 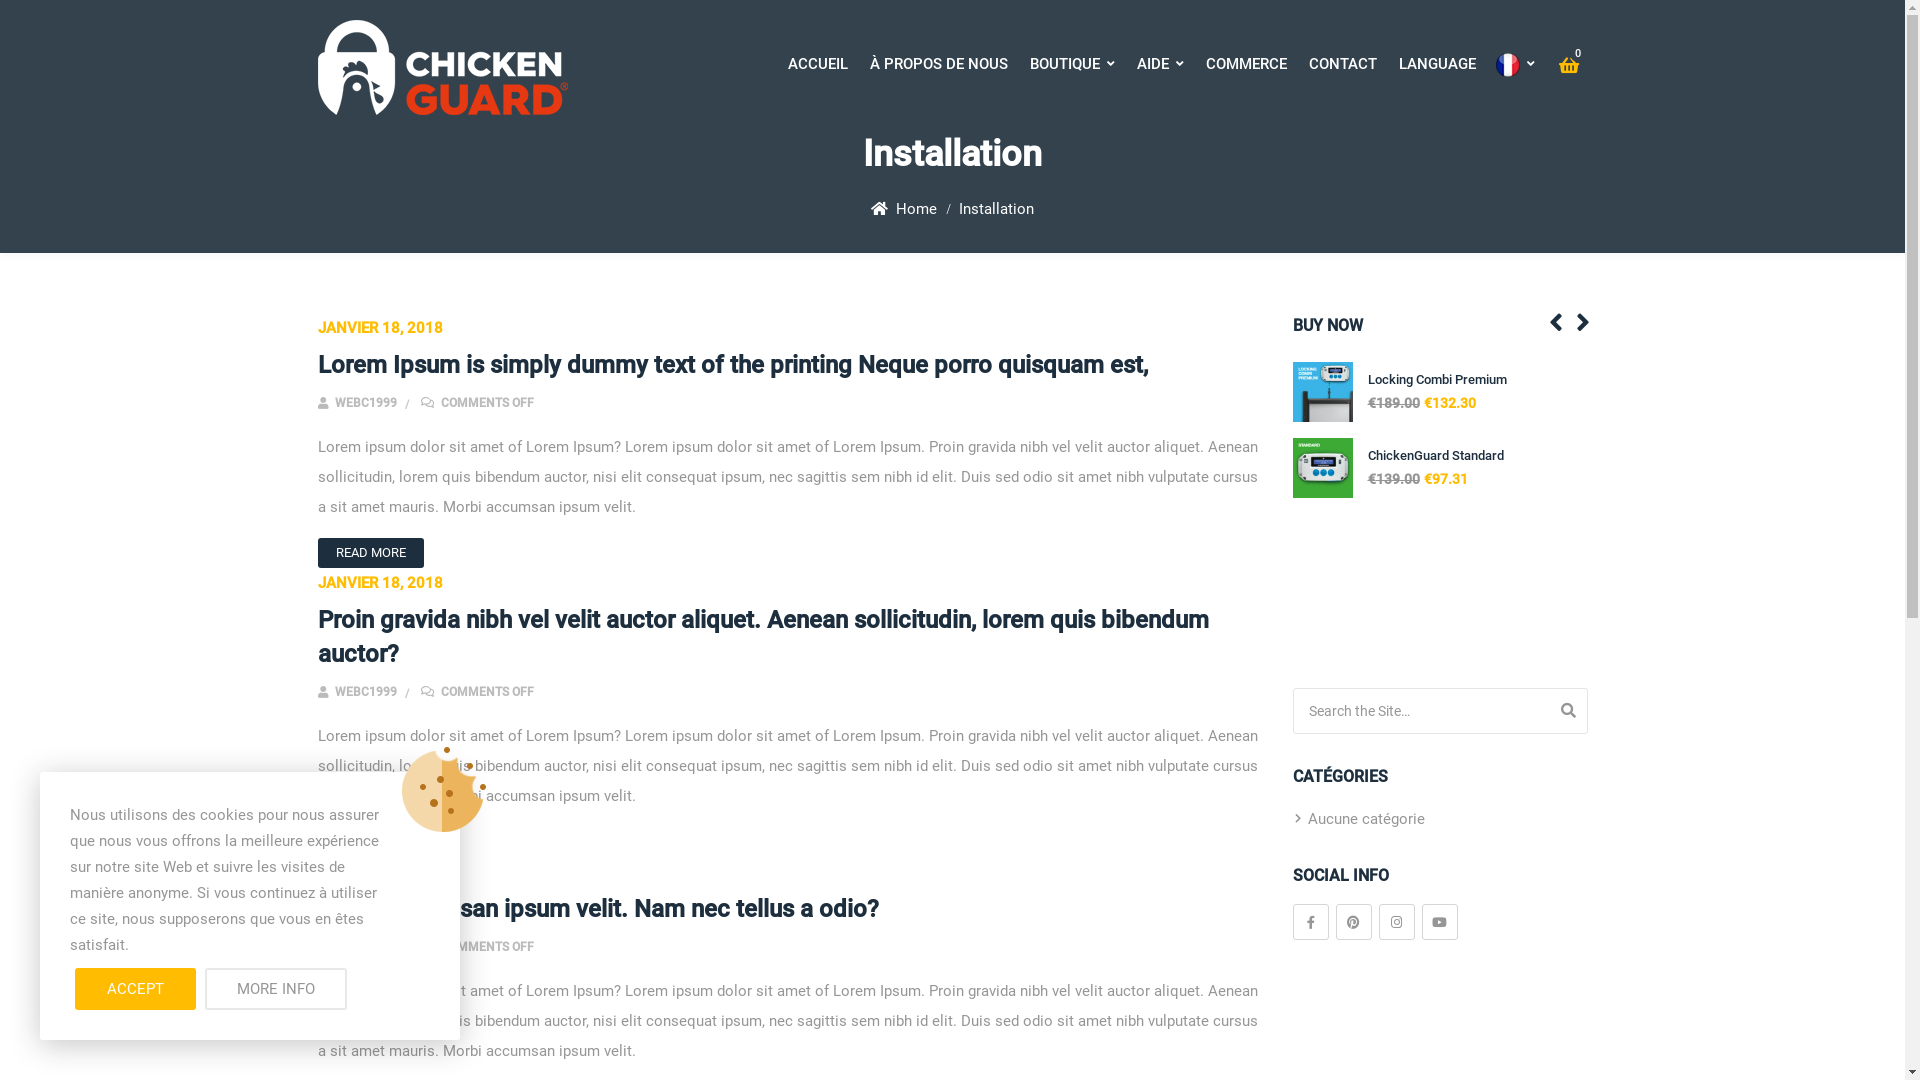 I want to click on LANGUAGE, so click(x=1466, y=64).